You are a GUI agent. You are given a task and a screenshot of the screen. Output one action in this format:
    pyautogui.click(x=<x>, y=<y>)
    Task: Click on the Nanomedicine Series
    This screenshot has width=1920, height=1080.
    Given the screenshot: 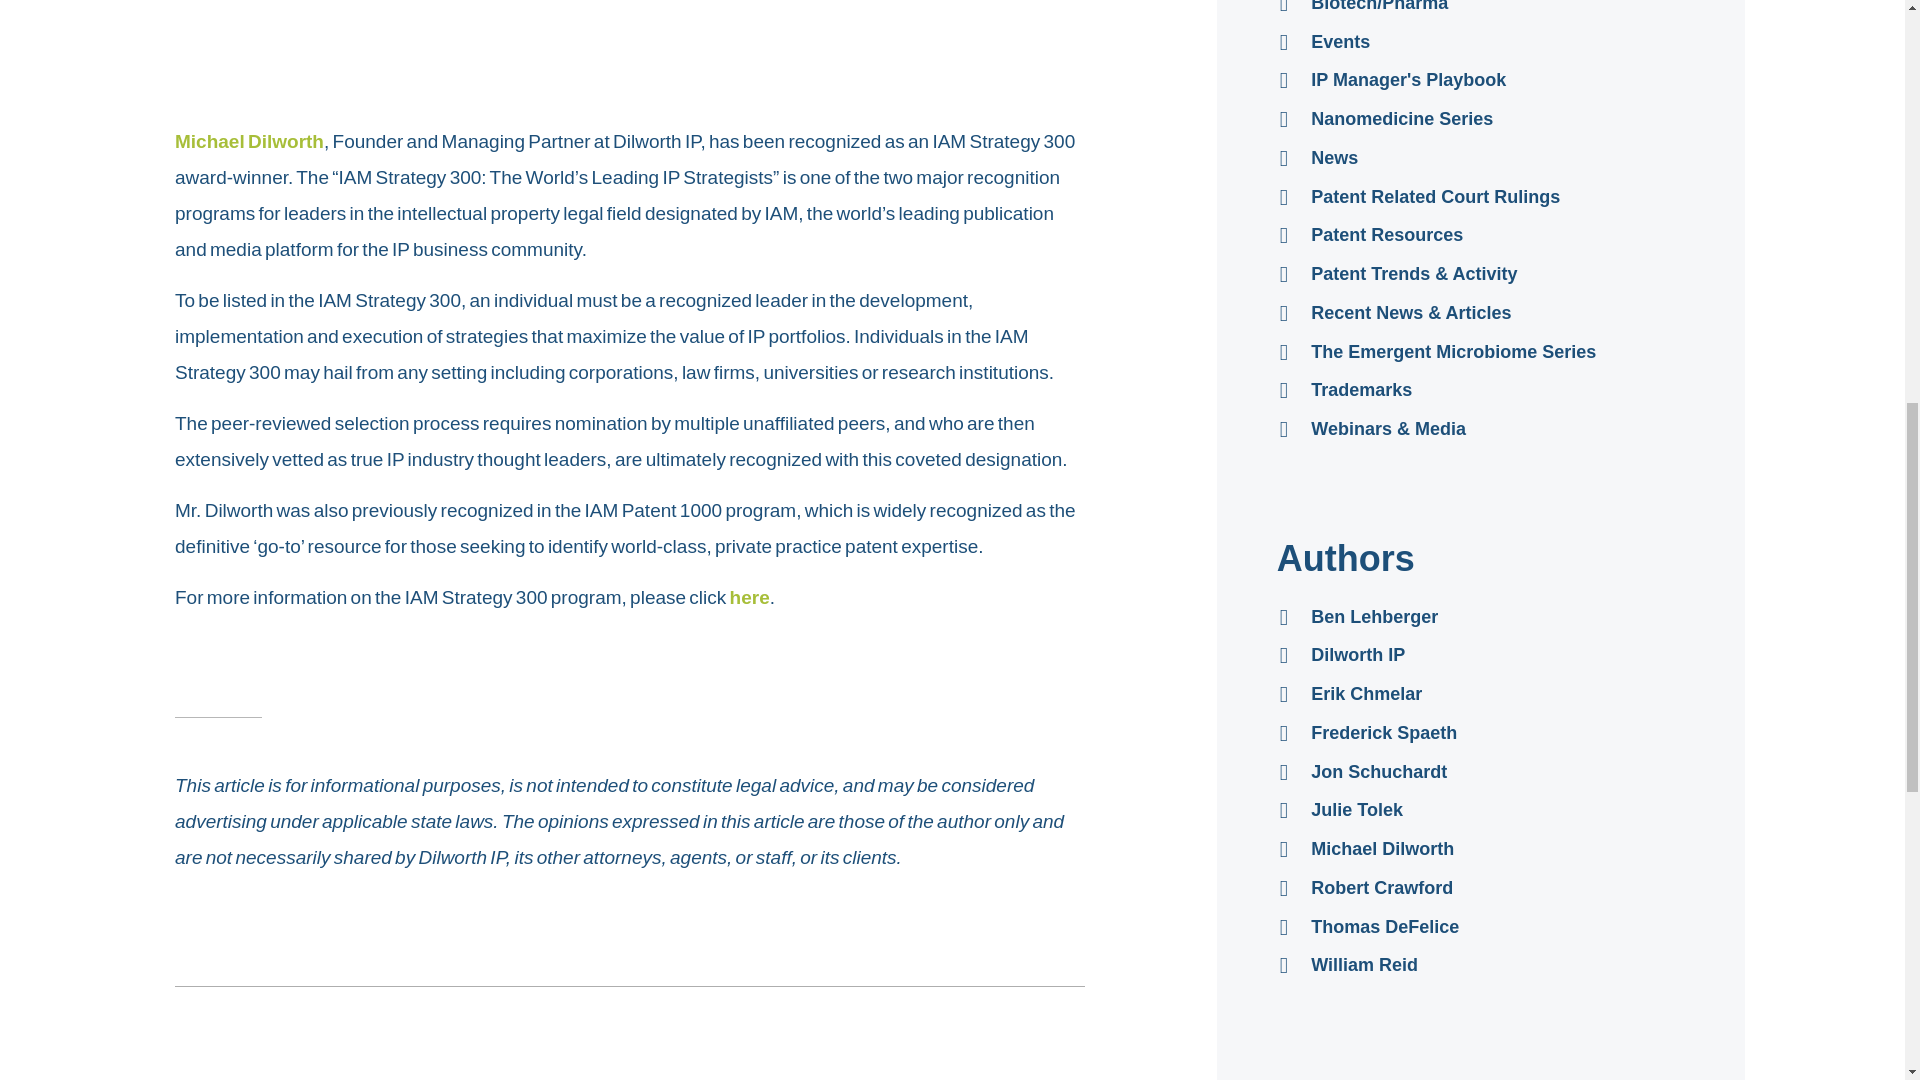 What is the action you would take?
    pyautogui.click(x=1480, y=122)
    